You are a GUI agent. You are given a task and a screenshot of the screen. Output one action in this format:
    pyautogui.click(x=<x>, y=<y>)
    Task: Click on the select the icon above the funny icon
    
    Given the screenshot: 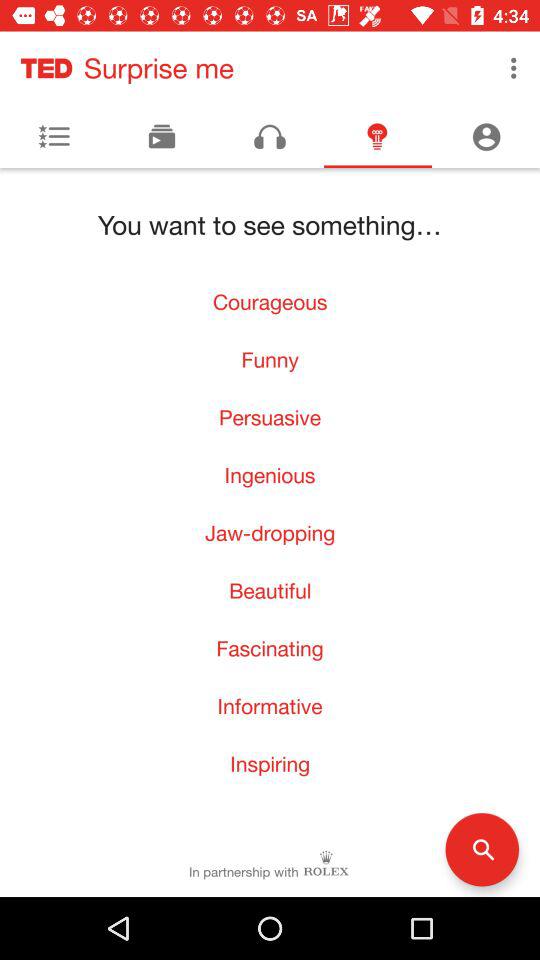 What is the action you would take?
    pyautogui.click(x=270, y=302)
    